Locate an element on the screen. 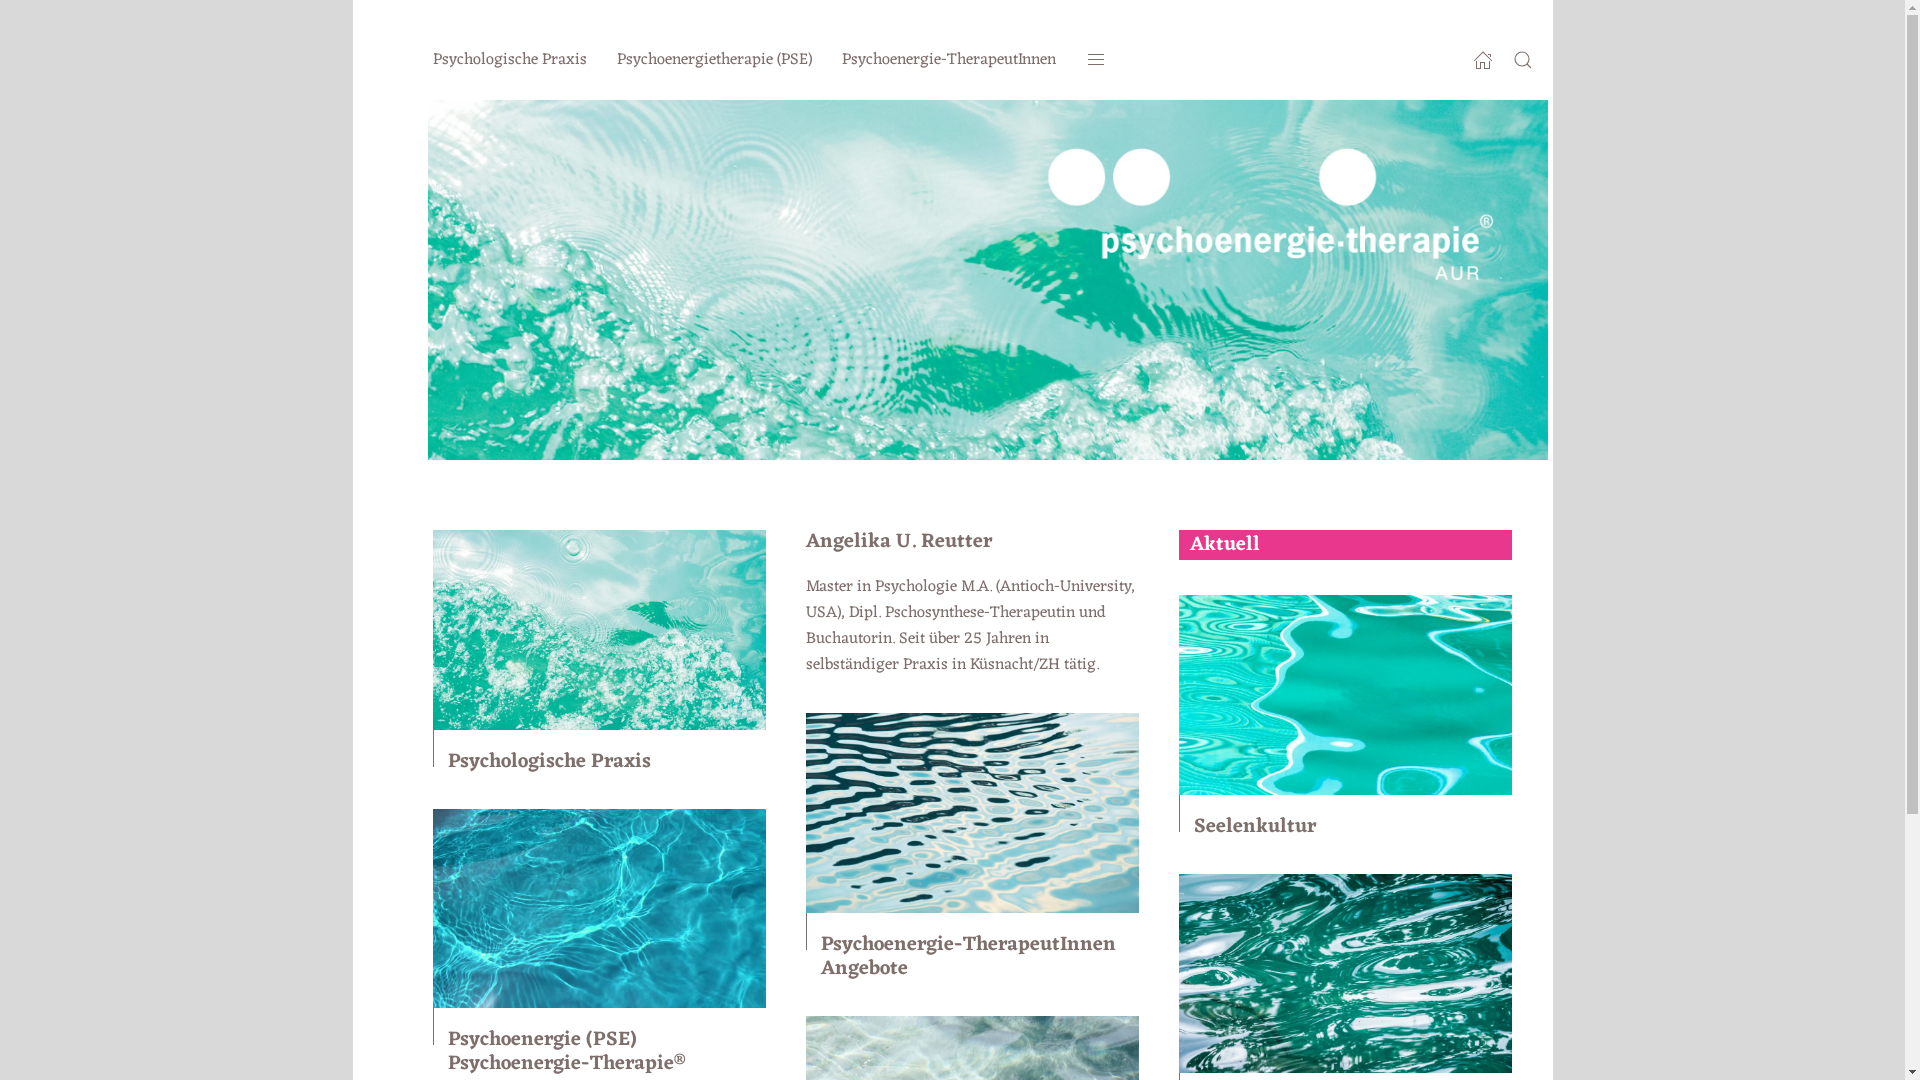 The height and width of the screenshot is (1080, 1920).   is located at coordinates (1100, 60).